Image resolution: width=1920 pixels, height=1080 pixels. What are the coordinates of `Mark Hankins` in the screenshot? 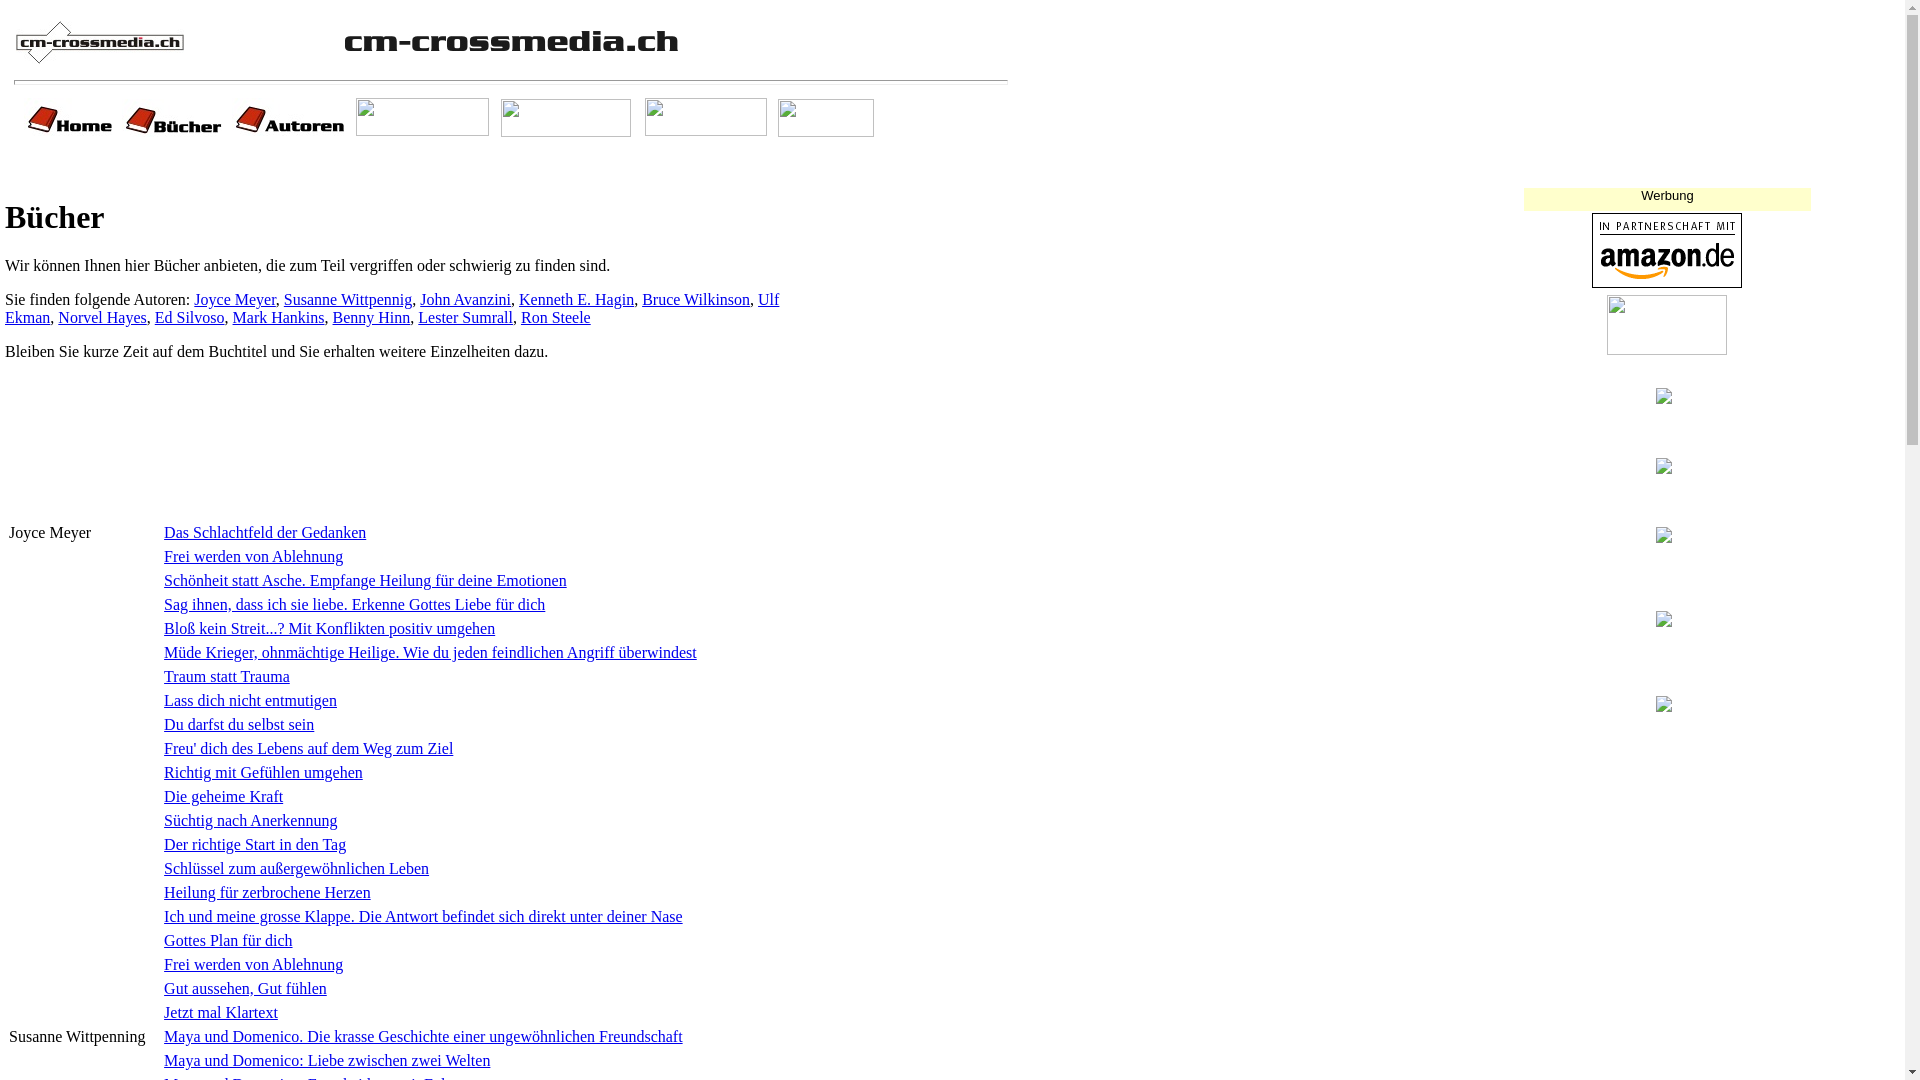 It's located at (279, 318).